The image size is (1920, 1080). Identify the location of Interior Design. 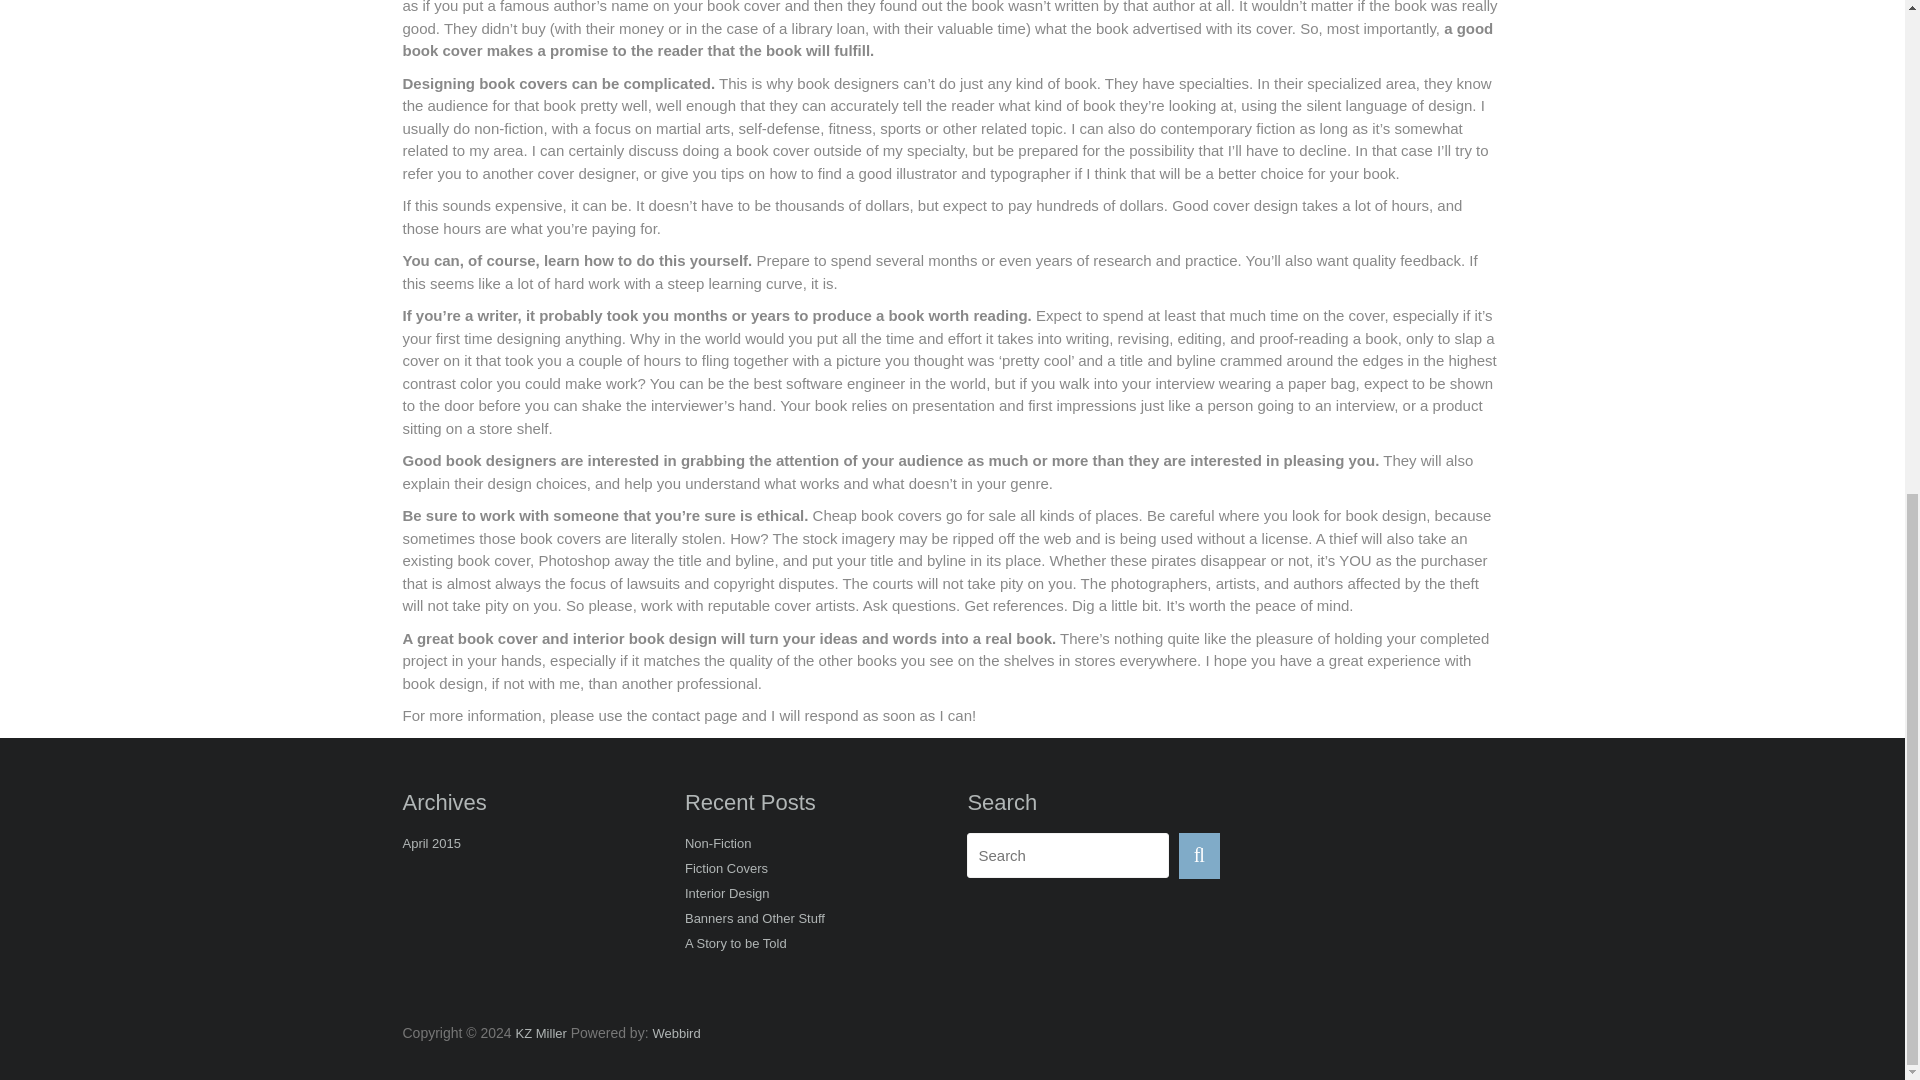
(727, 896).